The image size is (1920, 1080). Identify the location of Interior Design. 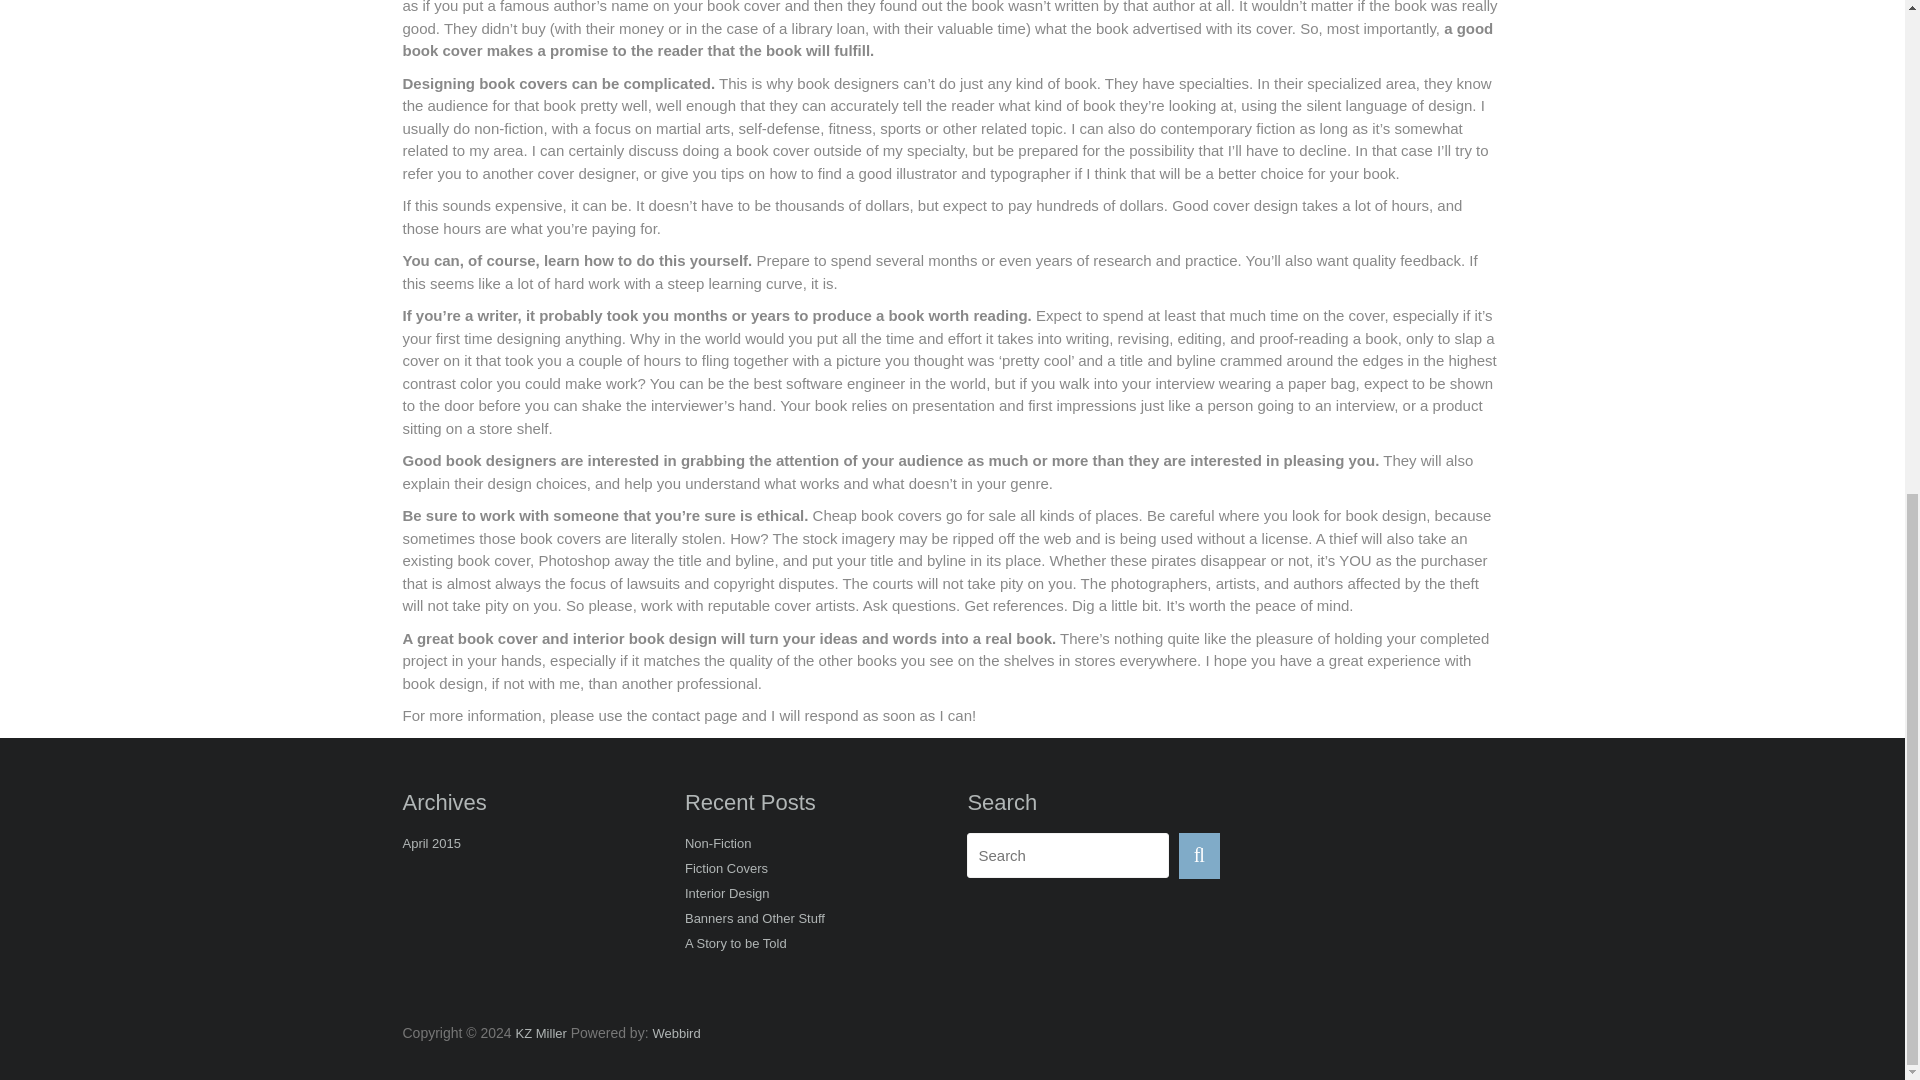
(727, 896).